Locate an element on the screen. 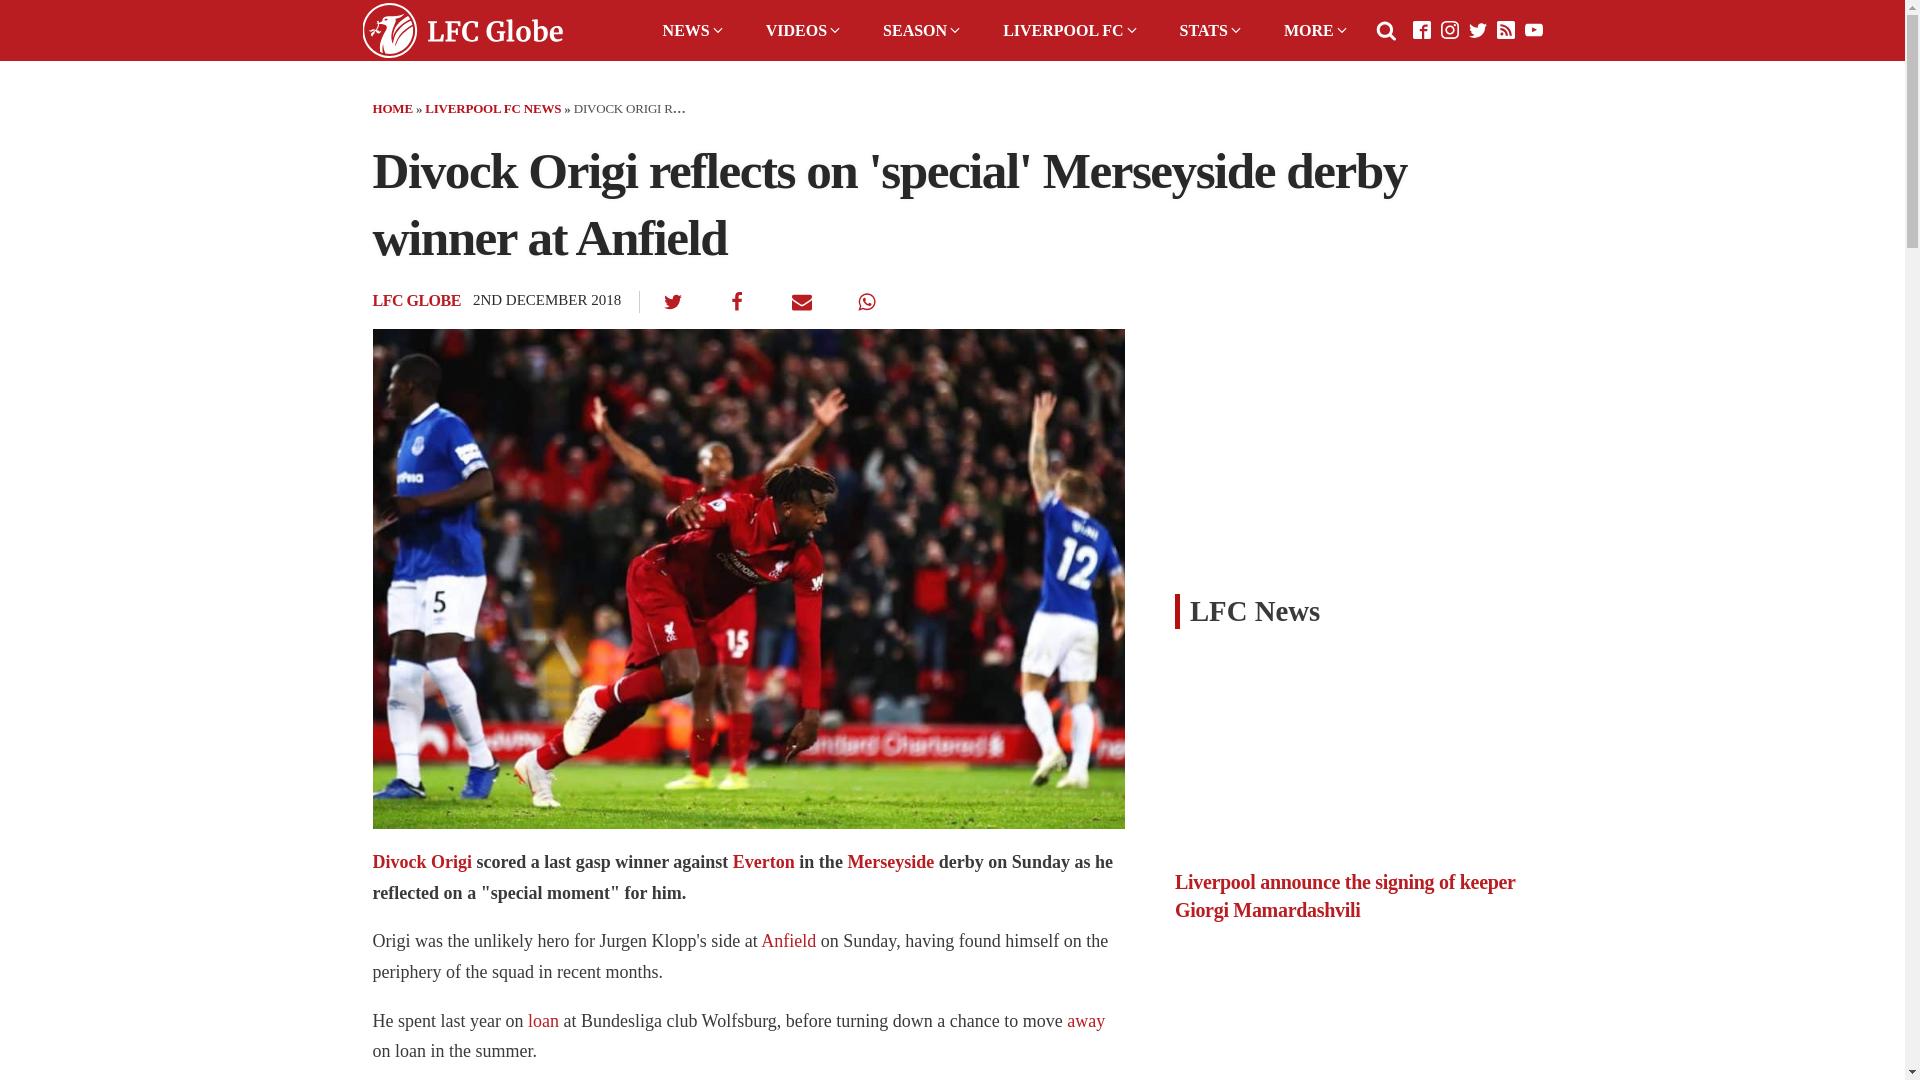 The width and height of the screenshot is (1920, 1080). Related Liverpool FC news and insights is located at coordinates (422, 862).